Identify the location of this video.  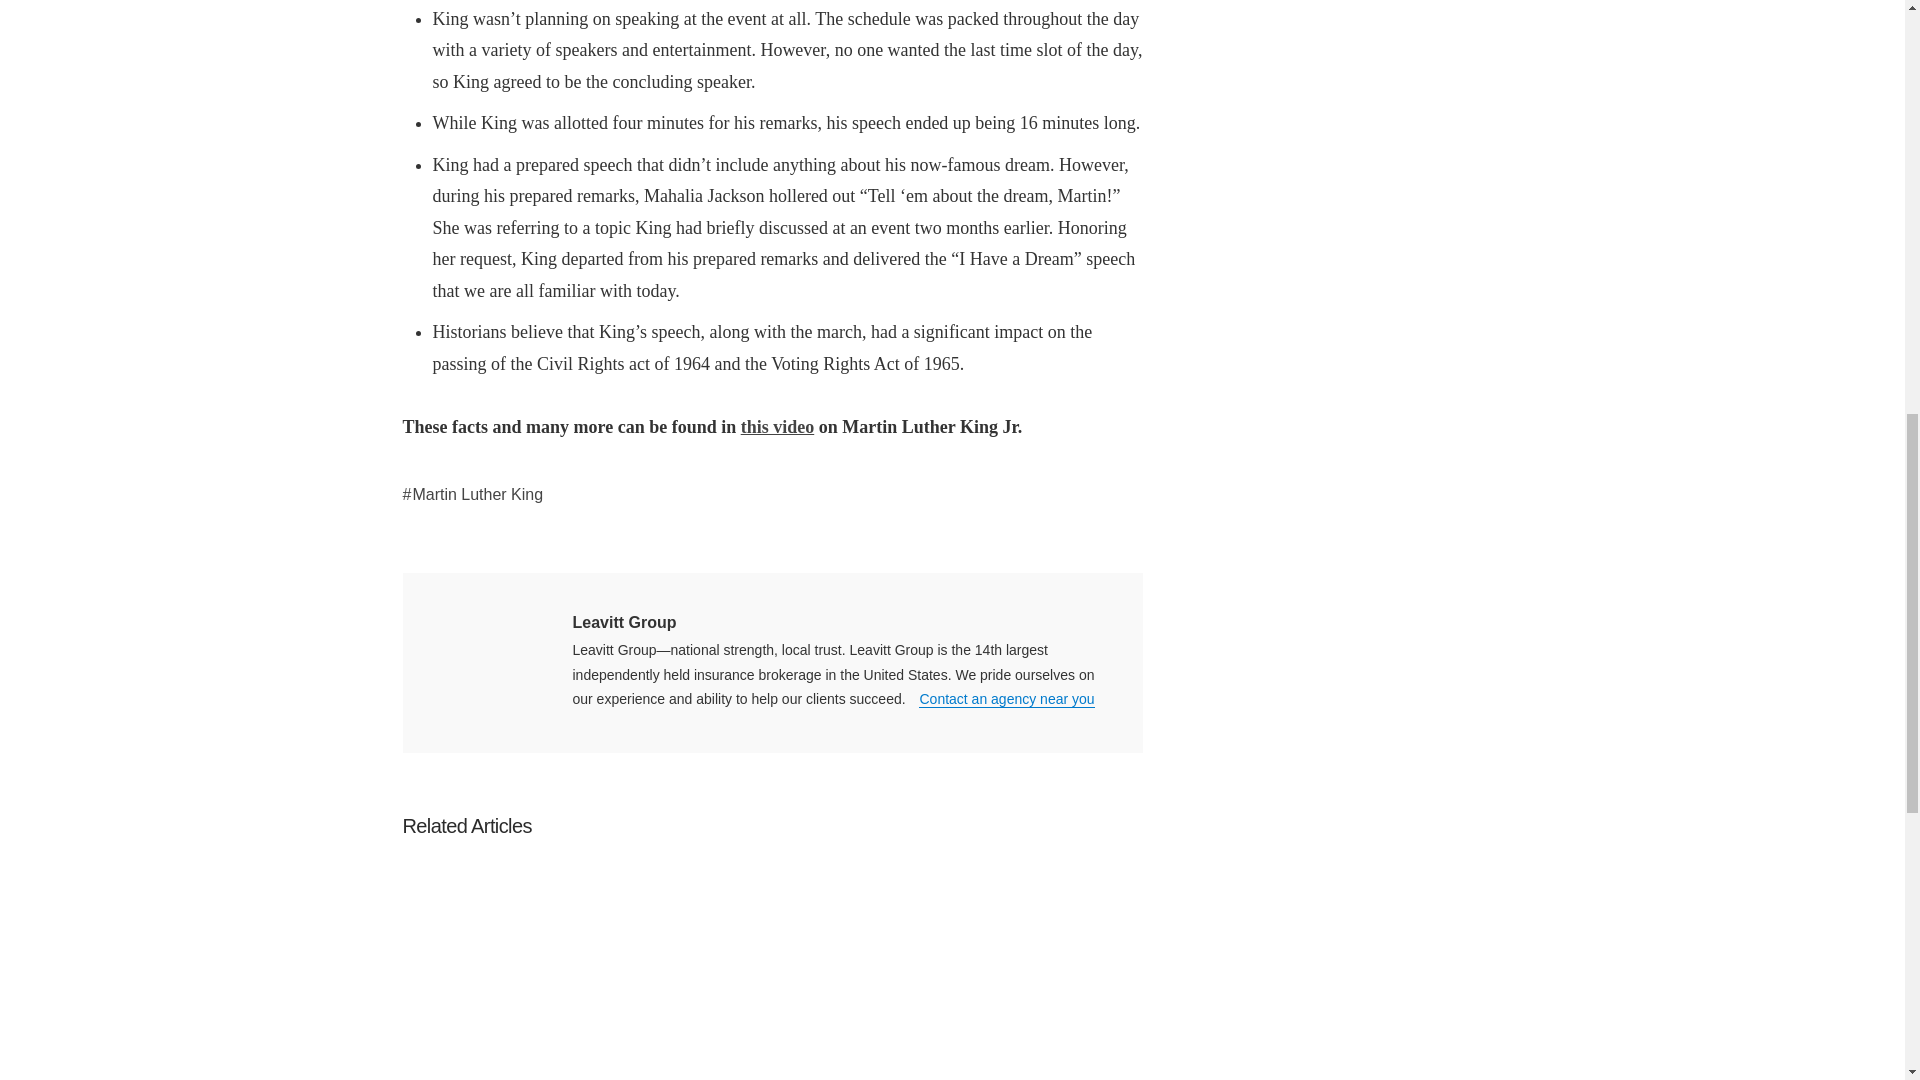
(778, 426).